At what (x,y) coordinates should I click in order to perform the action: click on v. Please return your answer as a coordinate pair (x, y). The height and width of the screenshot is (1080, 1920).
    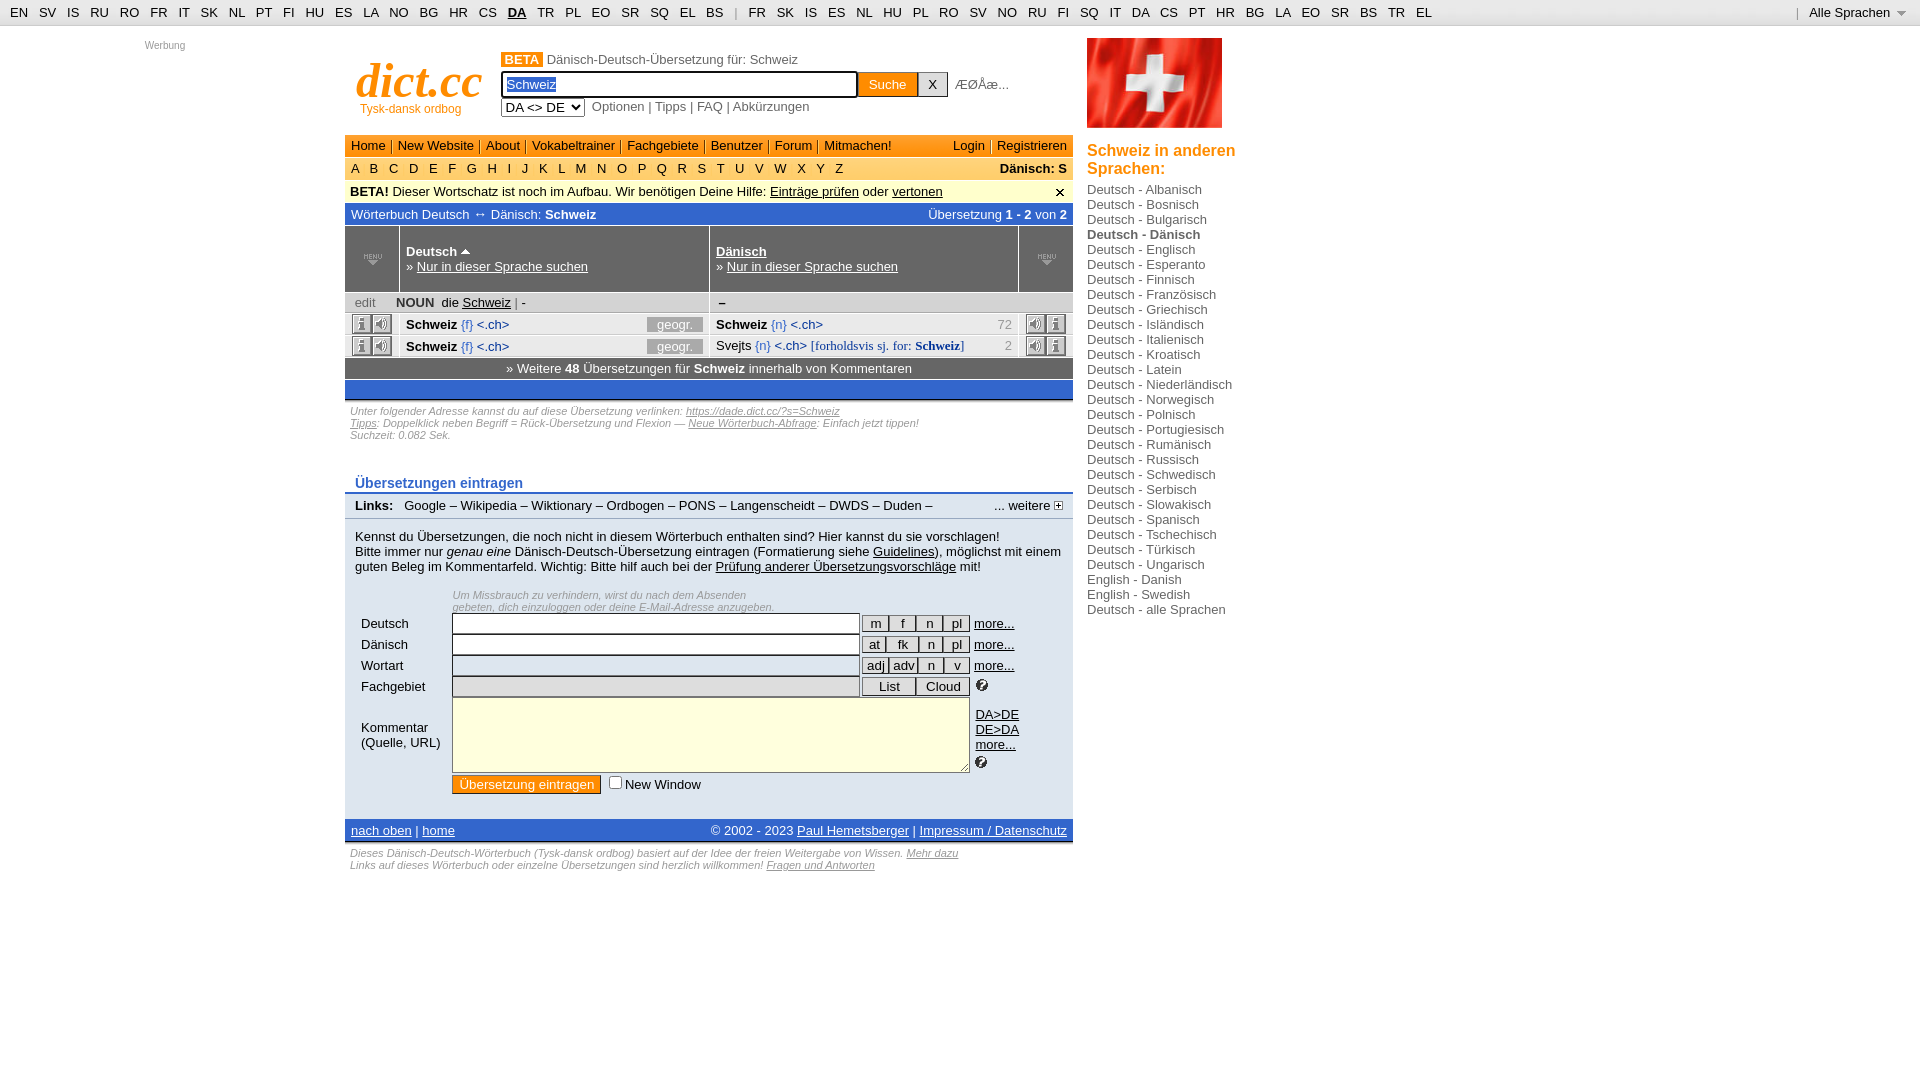
    Looking at the image, I should click on (957, 666).